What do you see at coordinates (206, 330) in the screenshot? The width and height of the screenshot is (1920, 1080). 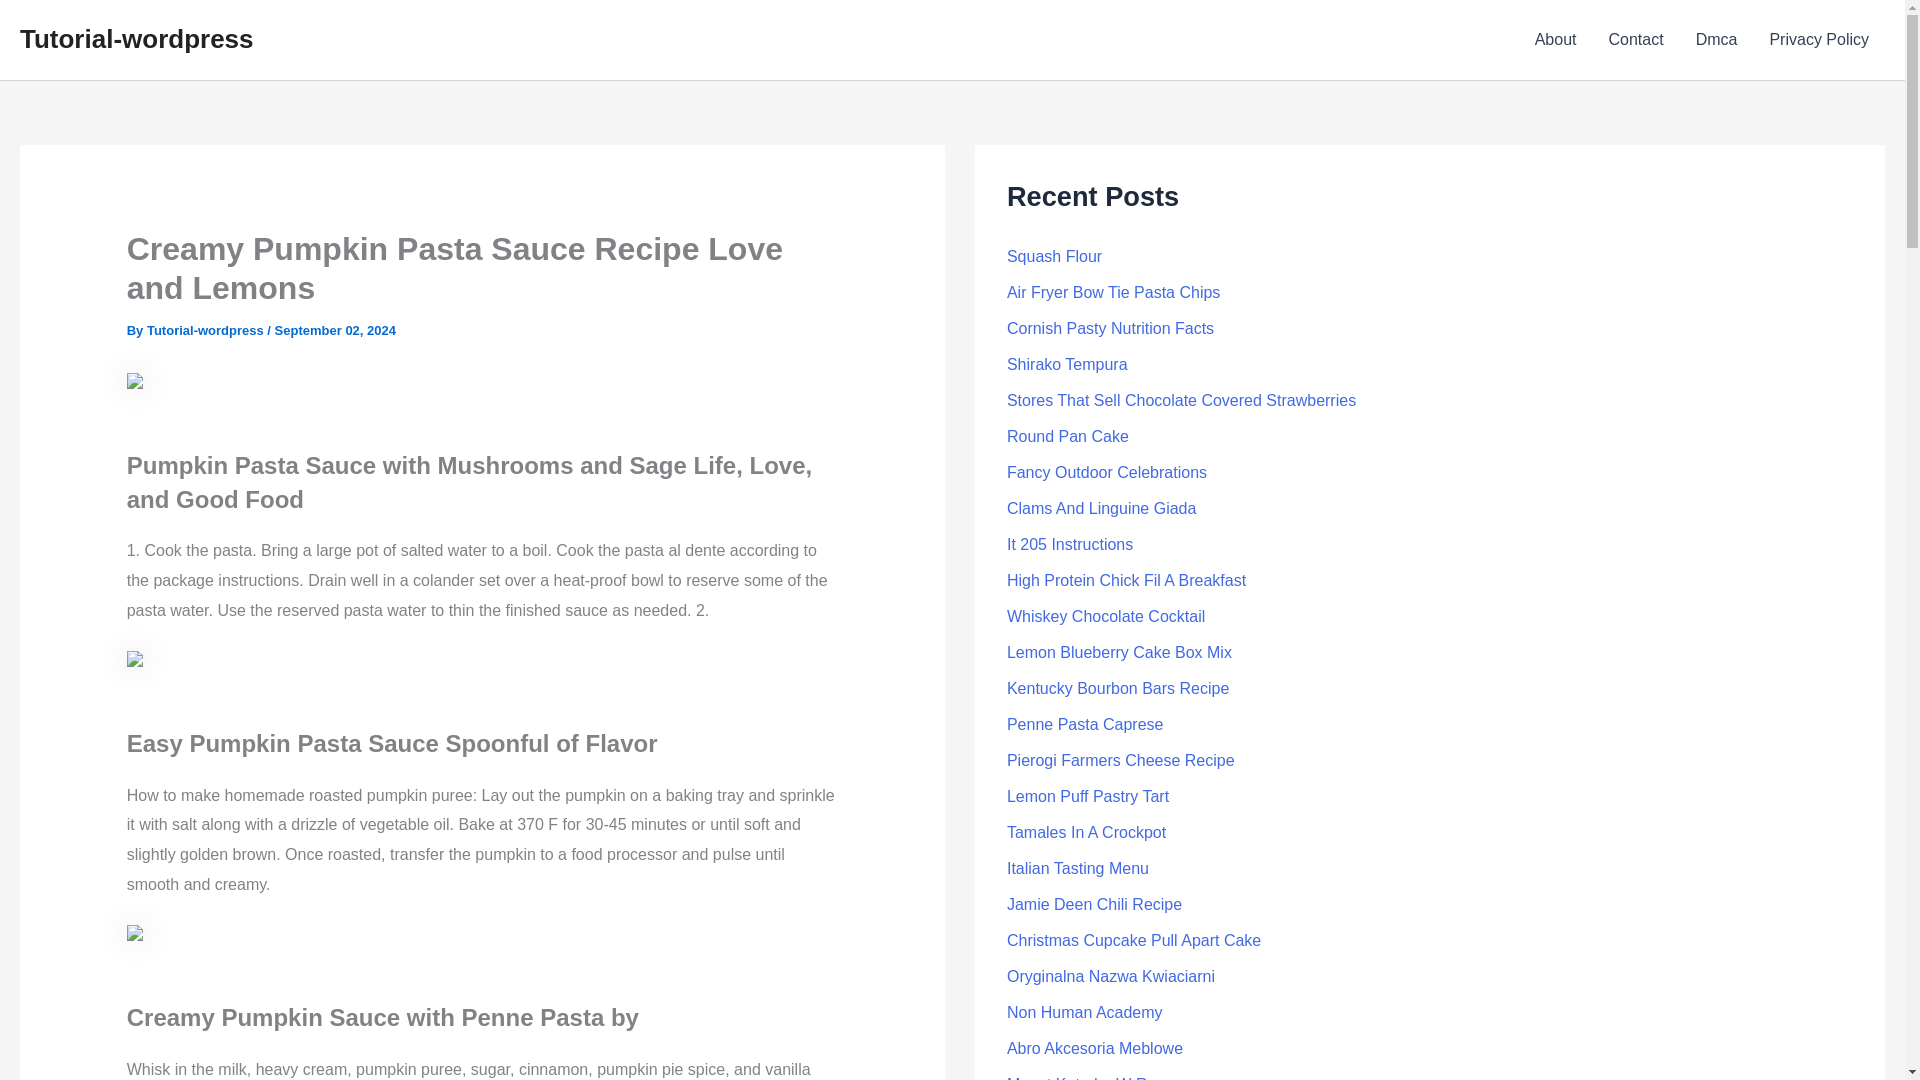 I see `Tutorial-wordpress` at bounding box center [206, 330].